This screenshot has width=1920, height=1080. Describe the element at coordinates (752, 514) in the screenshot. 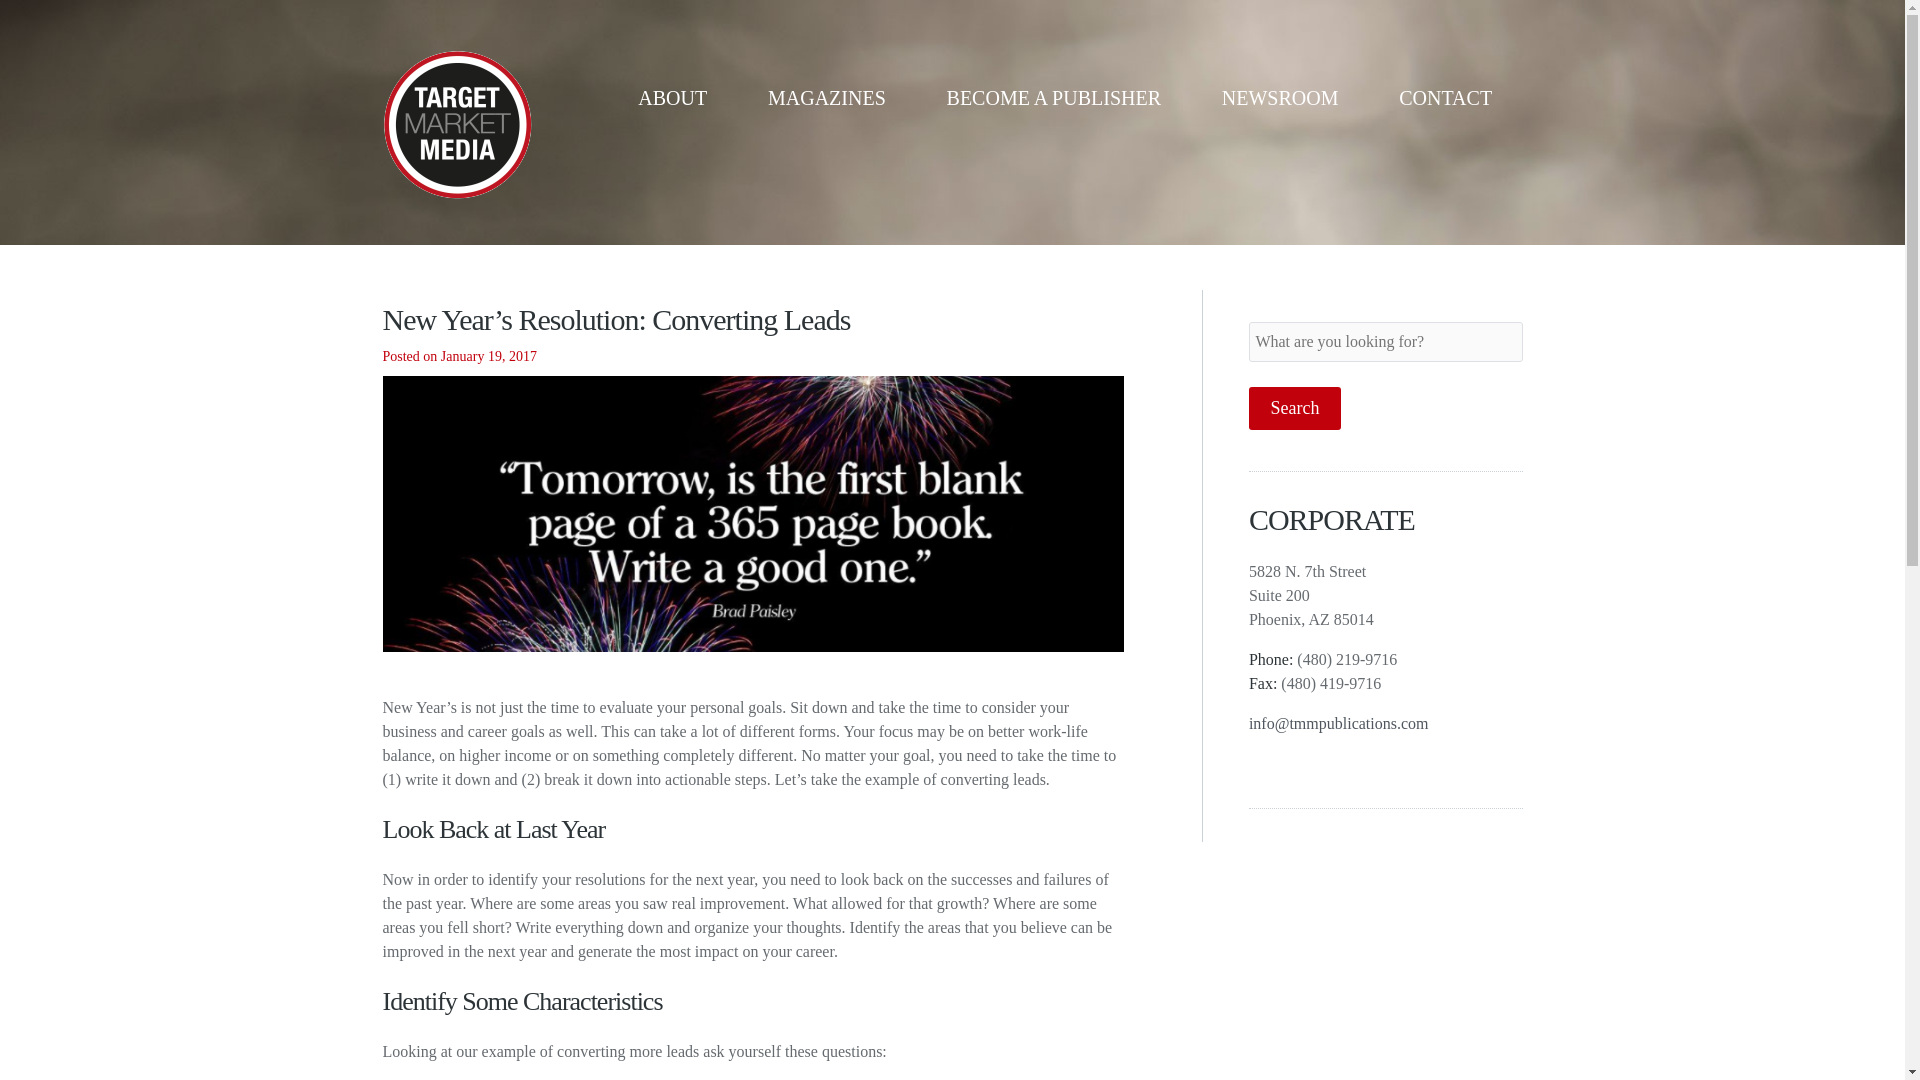

I see `Lead Action` at that location.